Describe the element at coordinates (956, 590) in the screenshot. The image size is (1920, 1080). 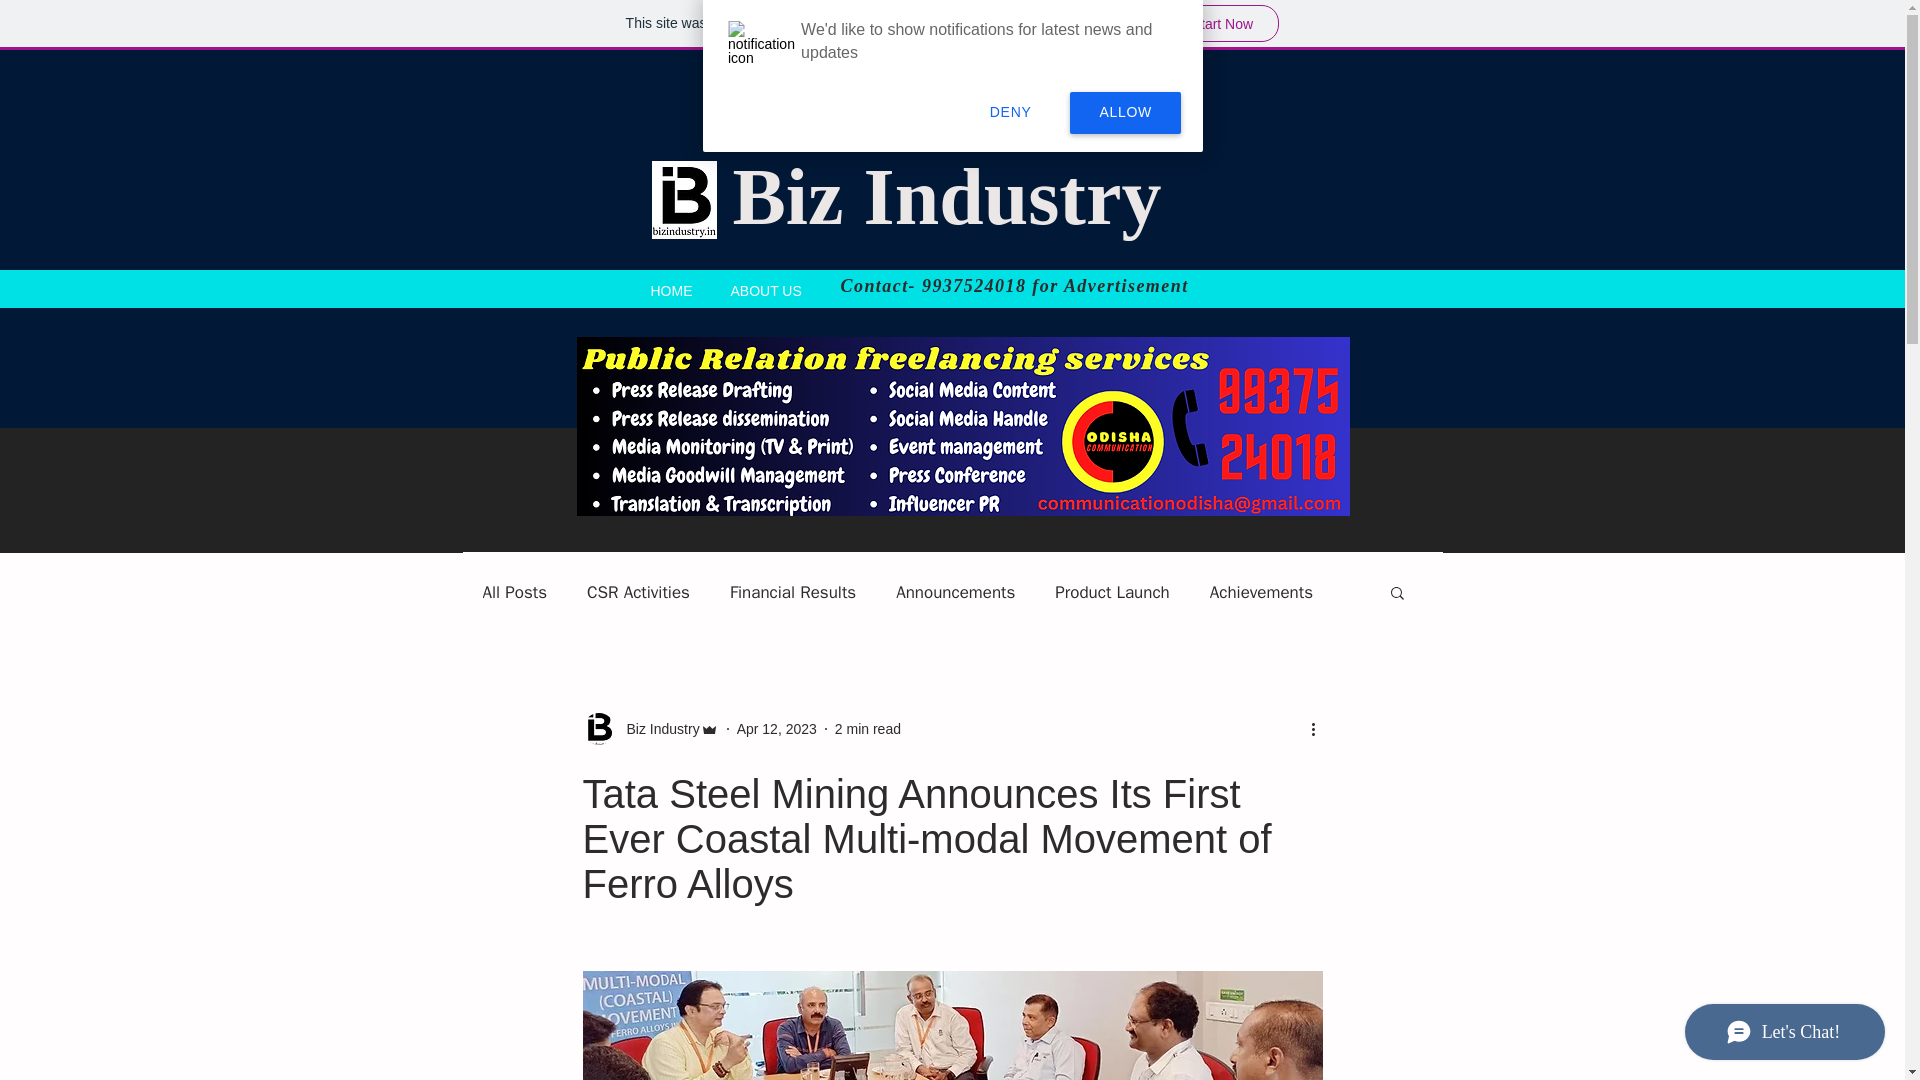
I see `Announcements` at that location.